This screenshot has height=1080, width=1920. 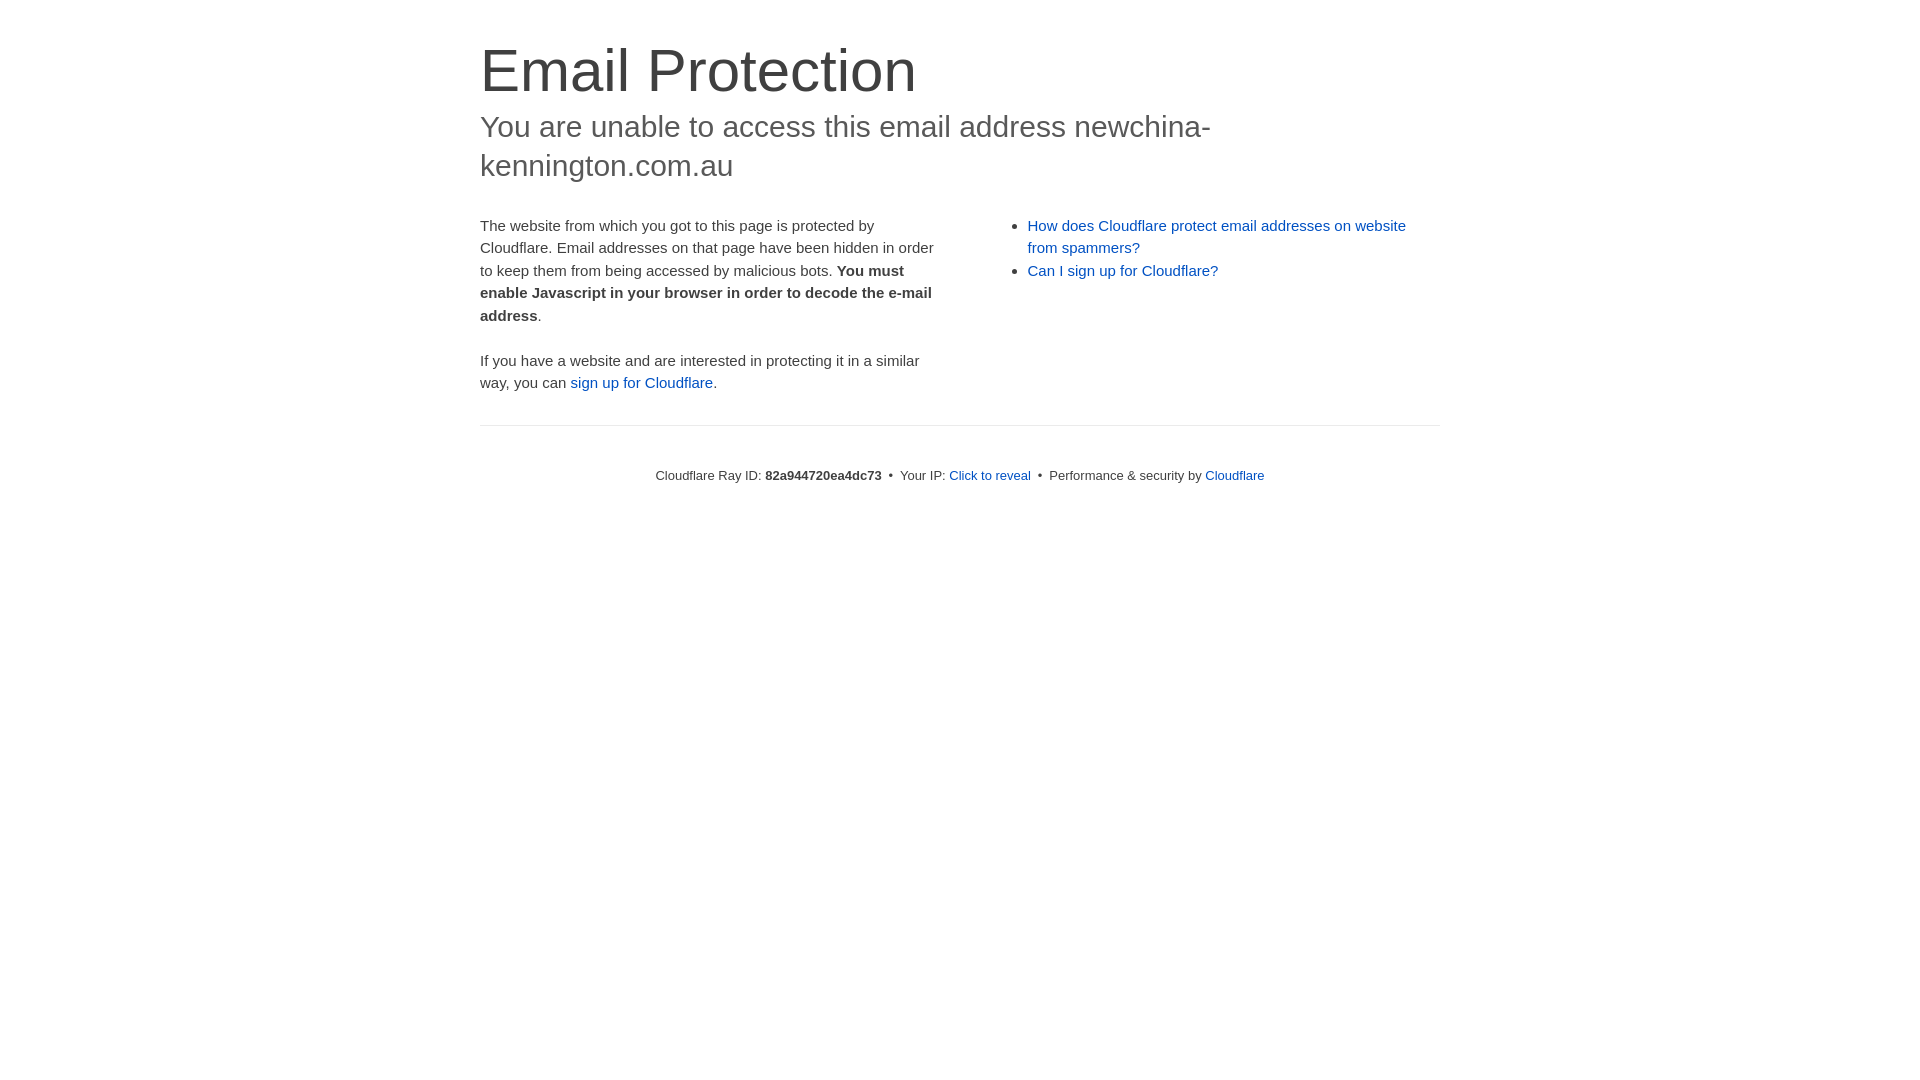 I want to click on sign up for Cloudflare, so click(x=642, y=382).